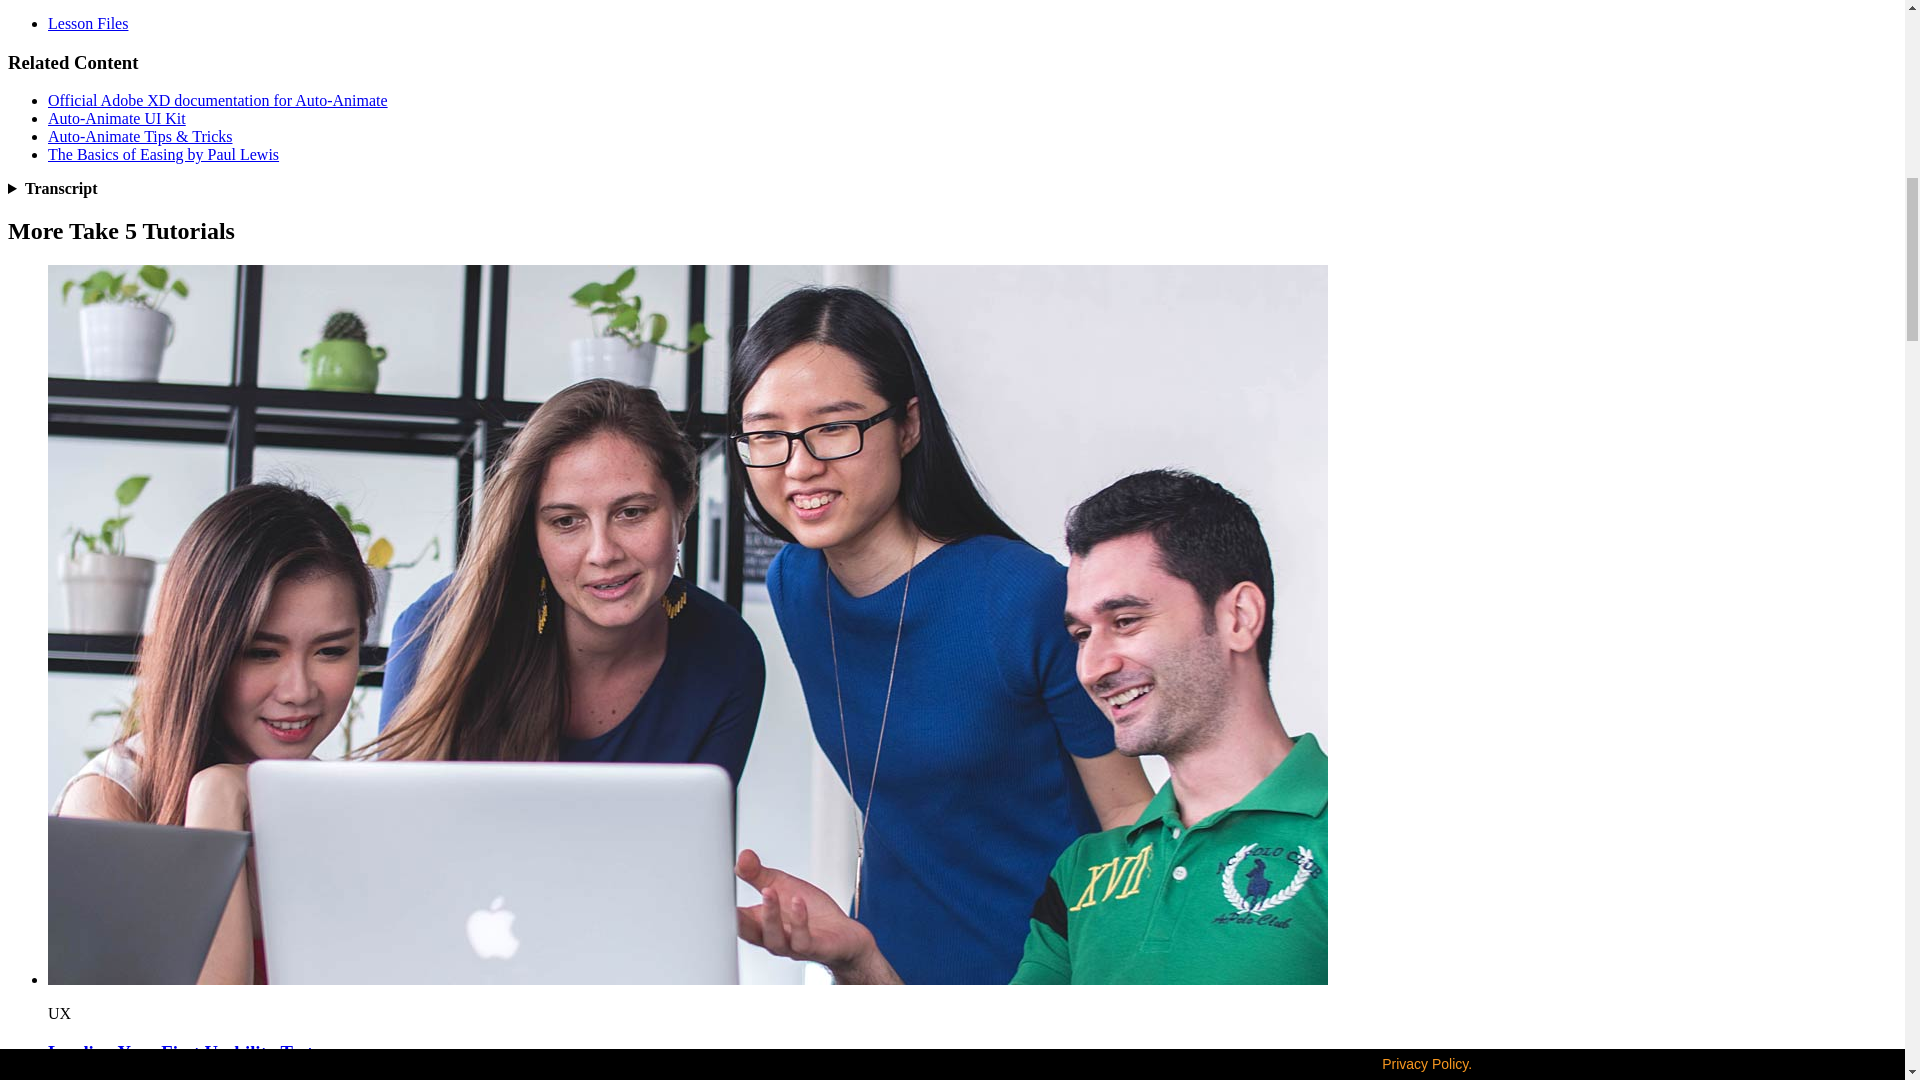 The height and width of the screenshot is (1080, 1920). What do you see at coordinates (163, 154) in the screenshot?
I see `The Basics of Easing by Paul Lewis` at bounding box center [163, 154].